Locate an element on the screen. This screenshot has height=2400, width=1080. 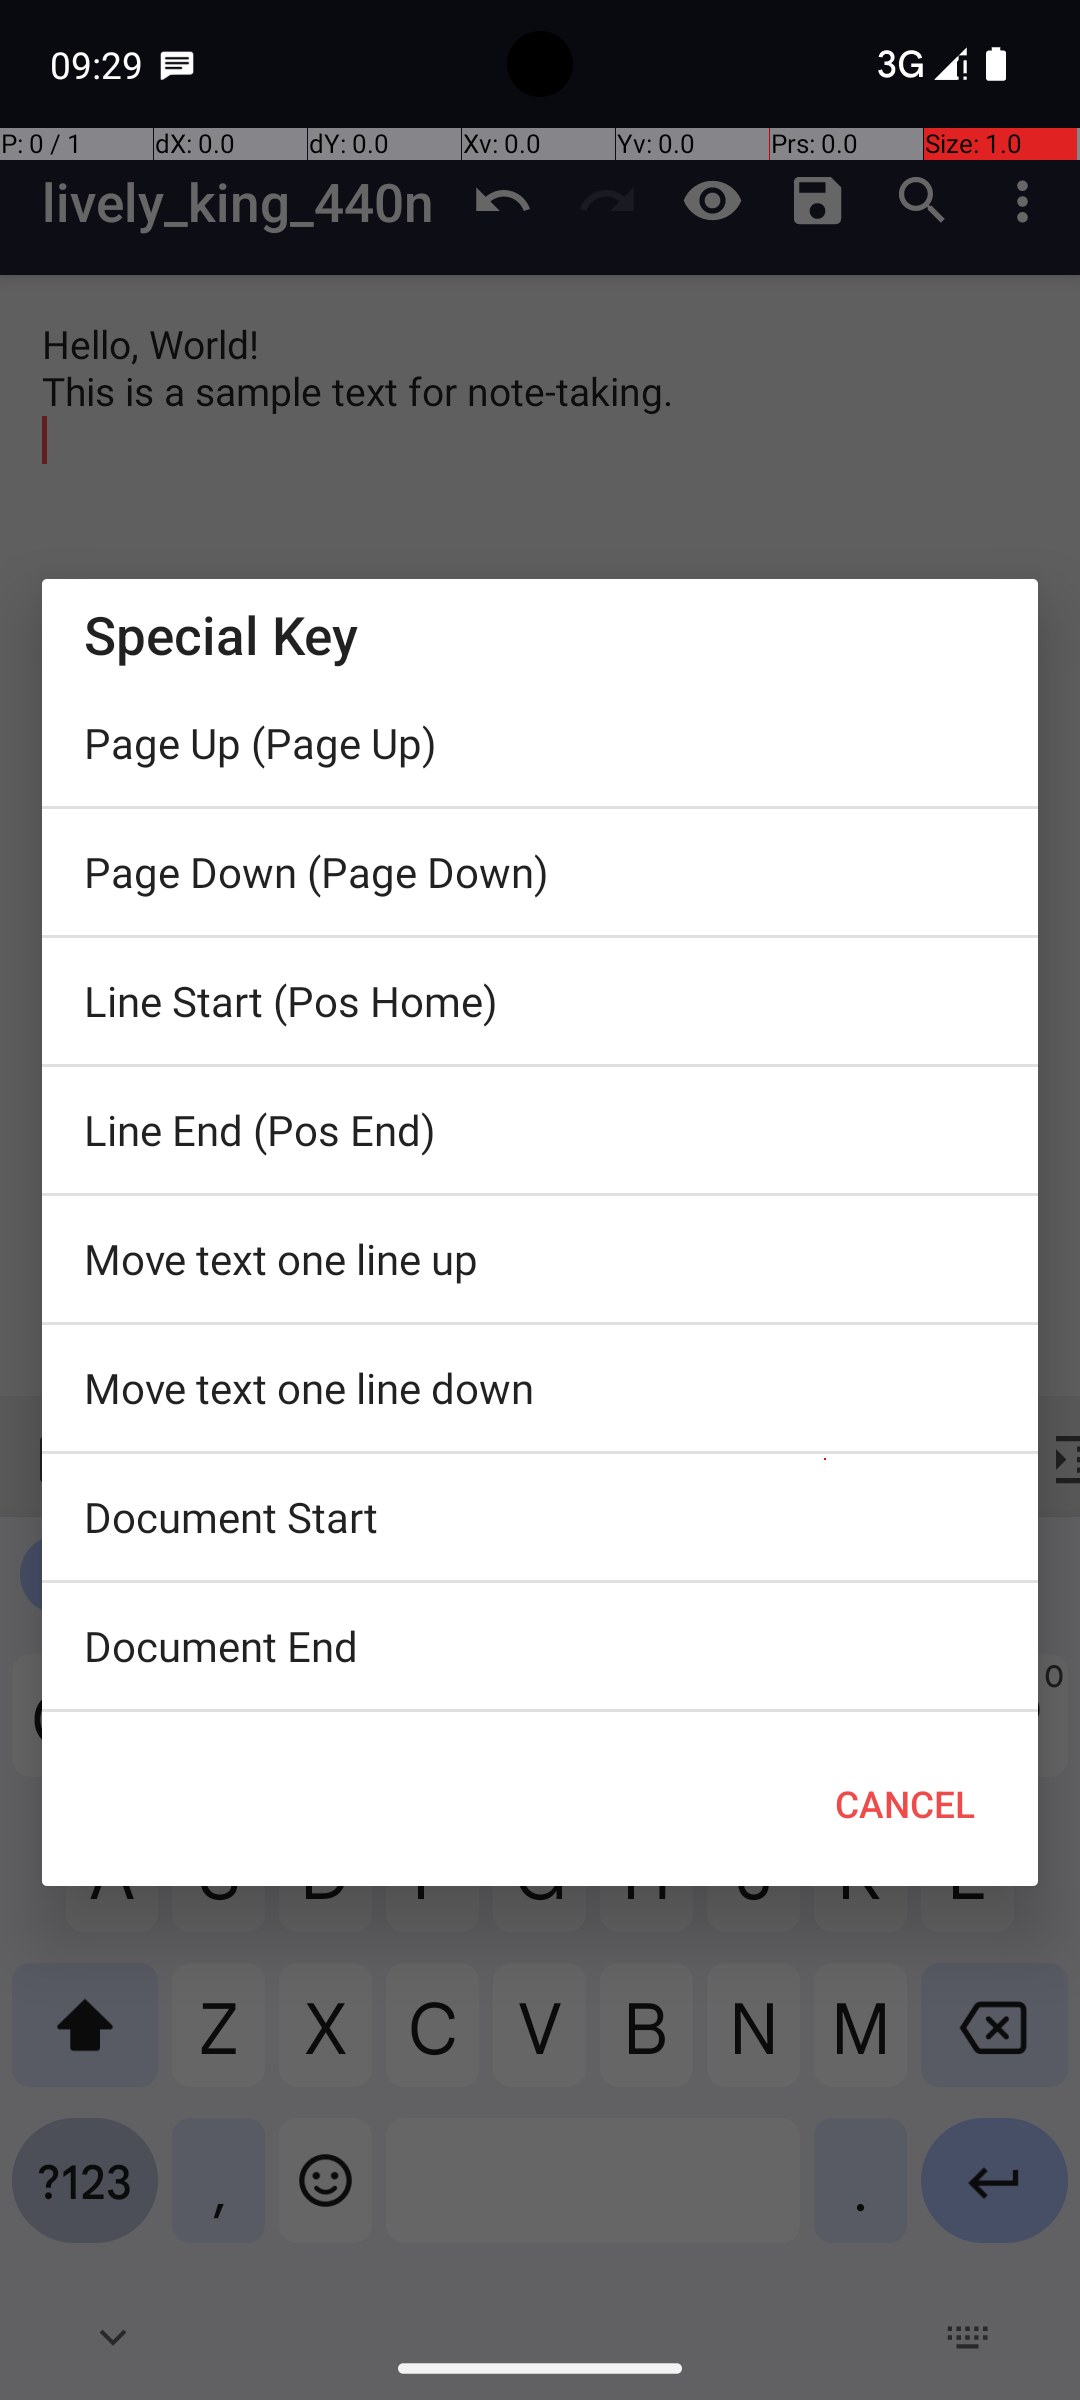
Select all (Ctrl+A) is located at coordinates (540, 1717).